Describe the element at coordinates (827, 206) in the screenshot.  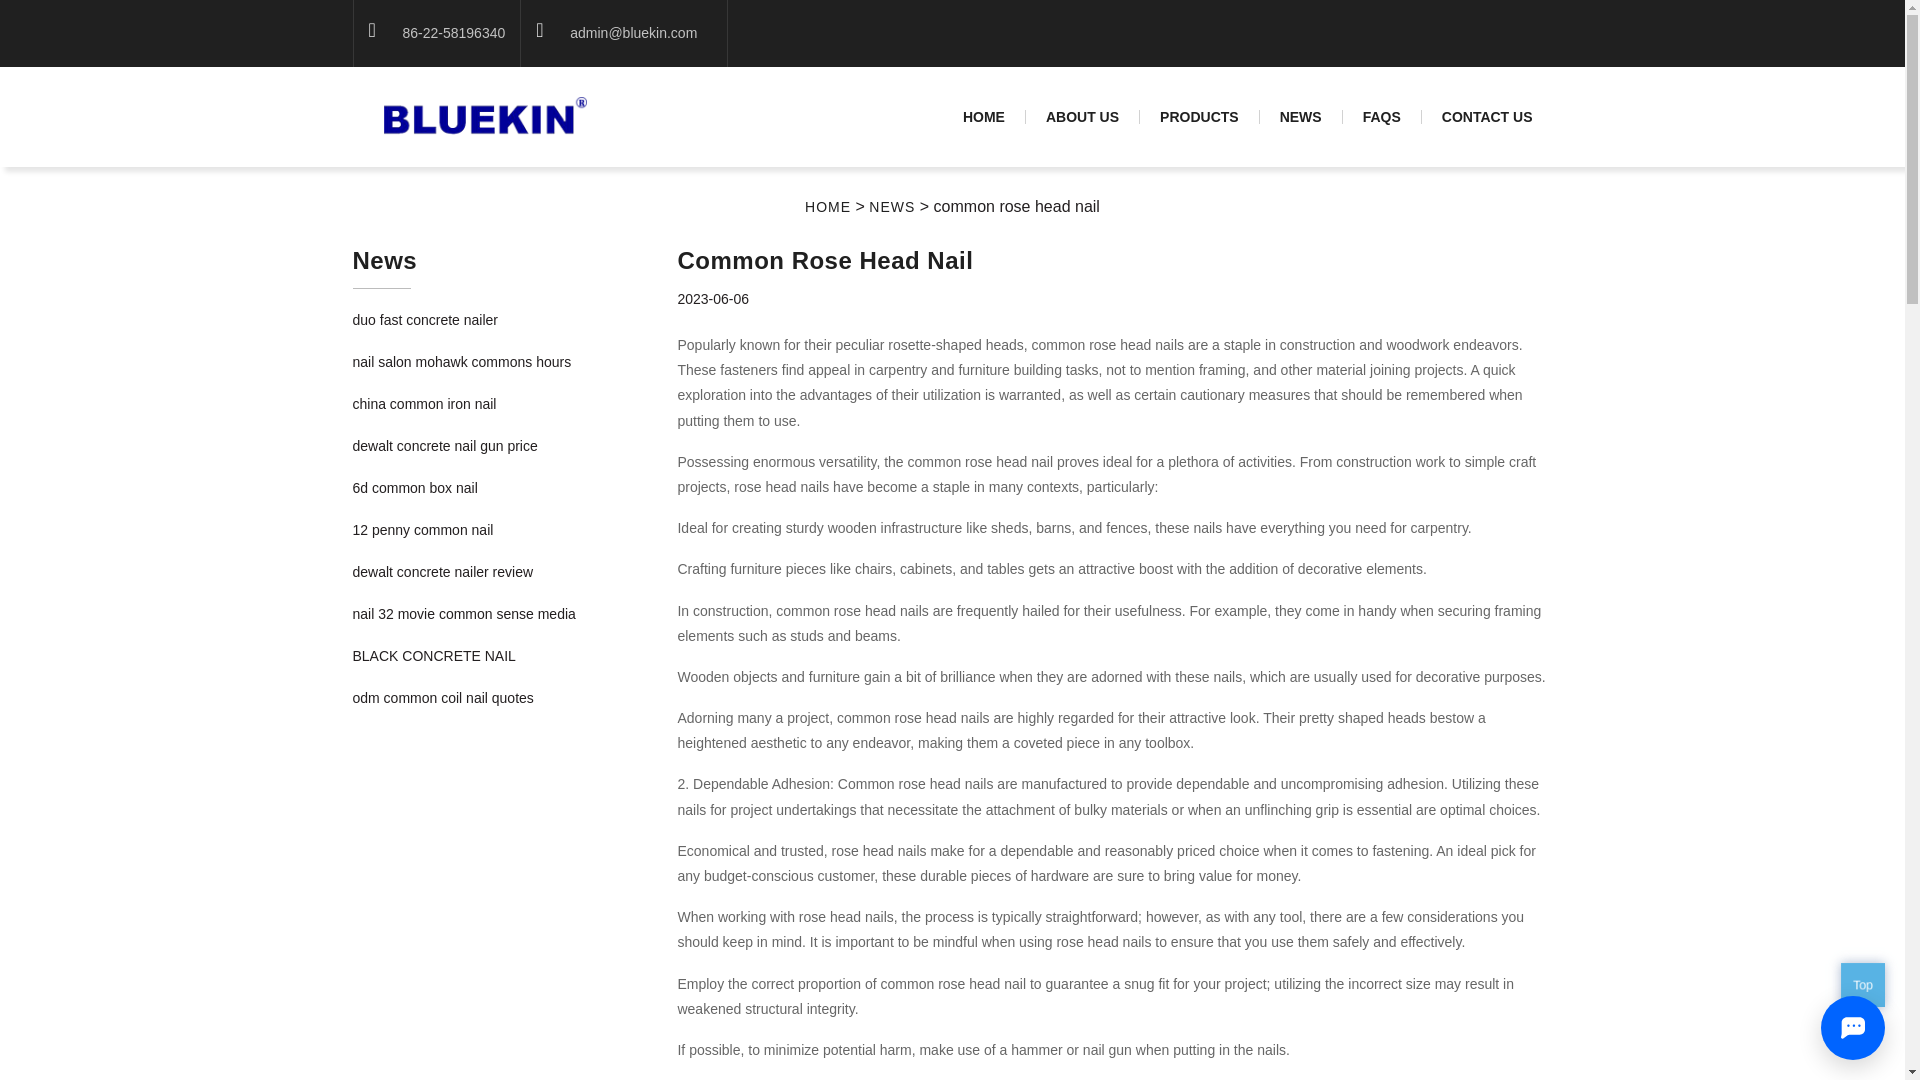
I see `HOME` at that location.